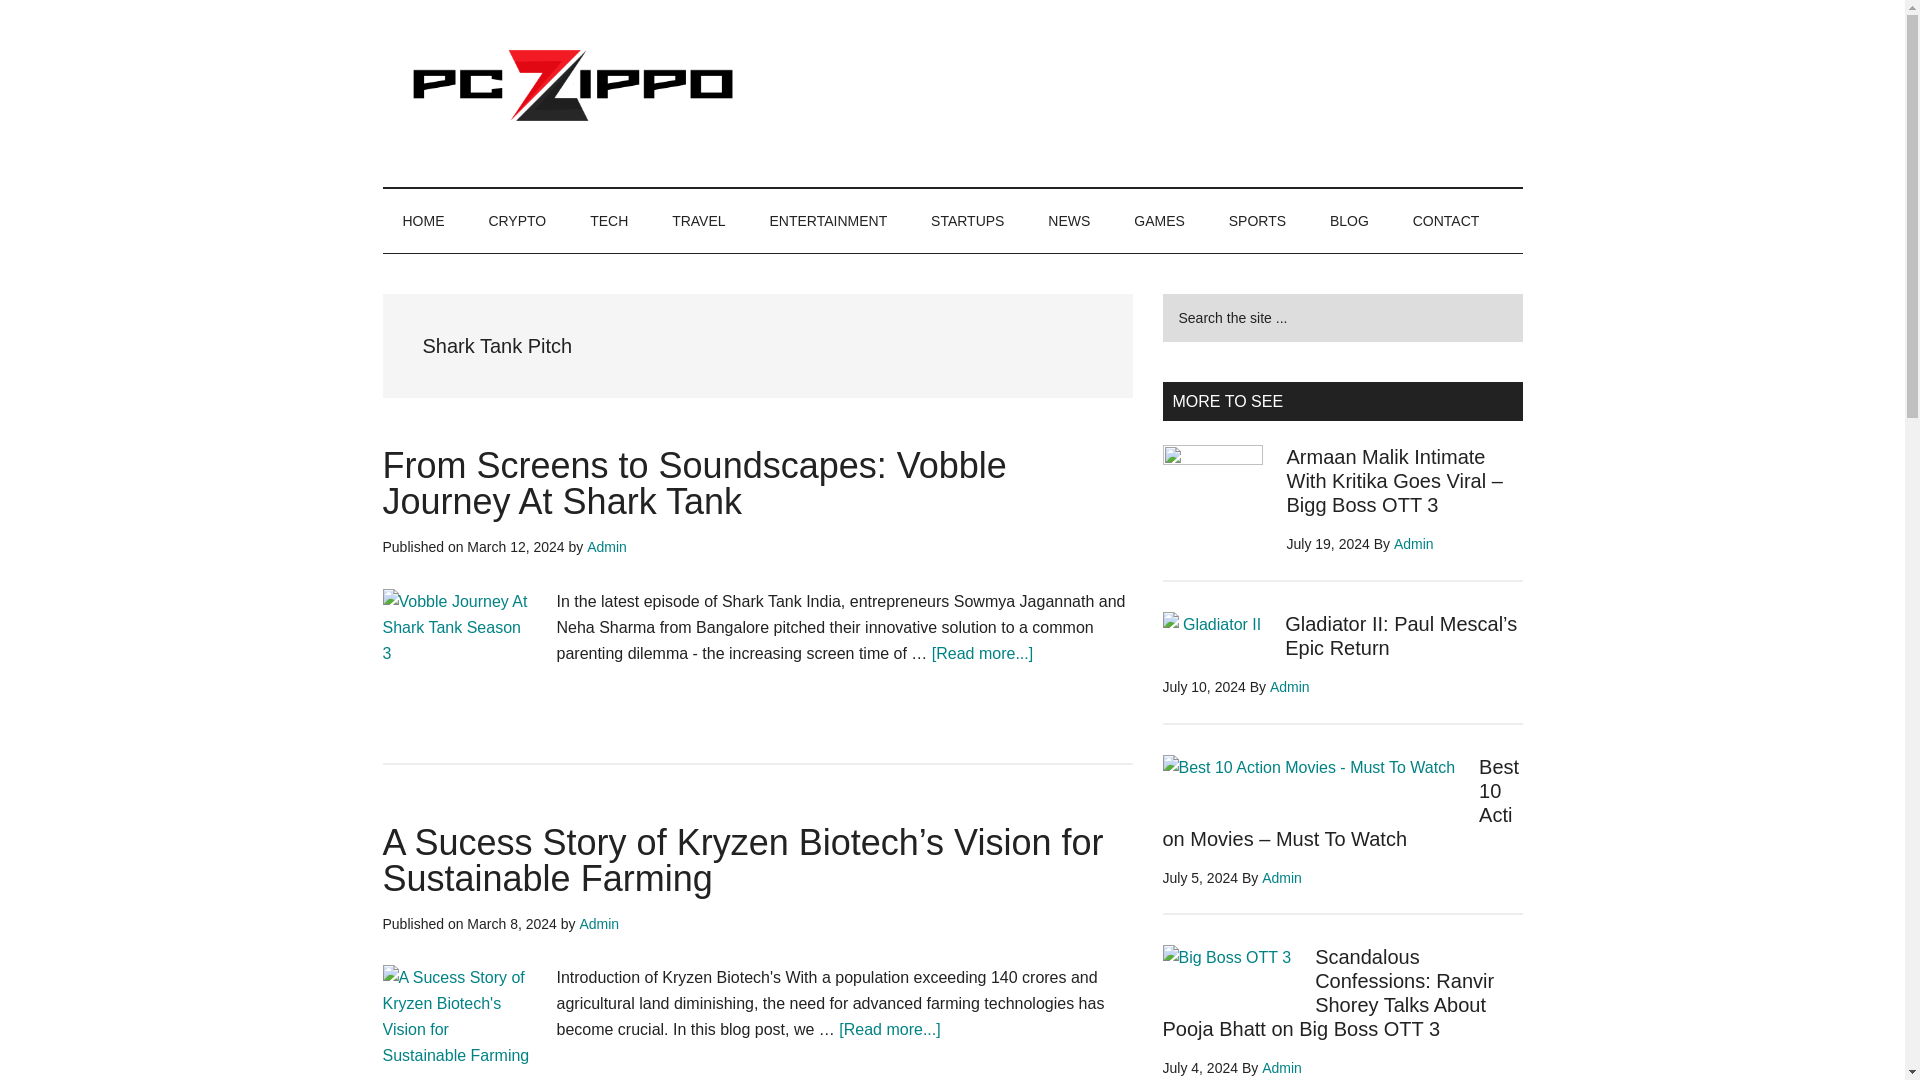  I want to click on Admin, so click(607, 546).